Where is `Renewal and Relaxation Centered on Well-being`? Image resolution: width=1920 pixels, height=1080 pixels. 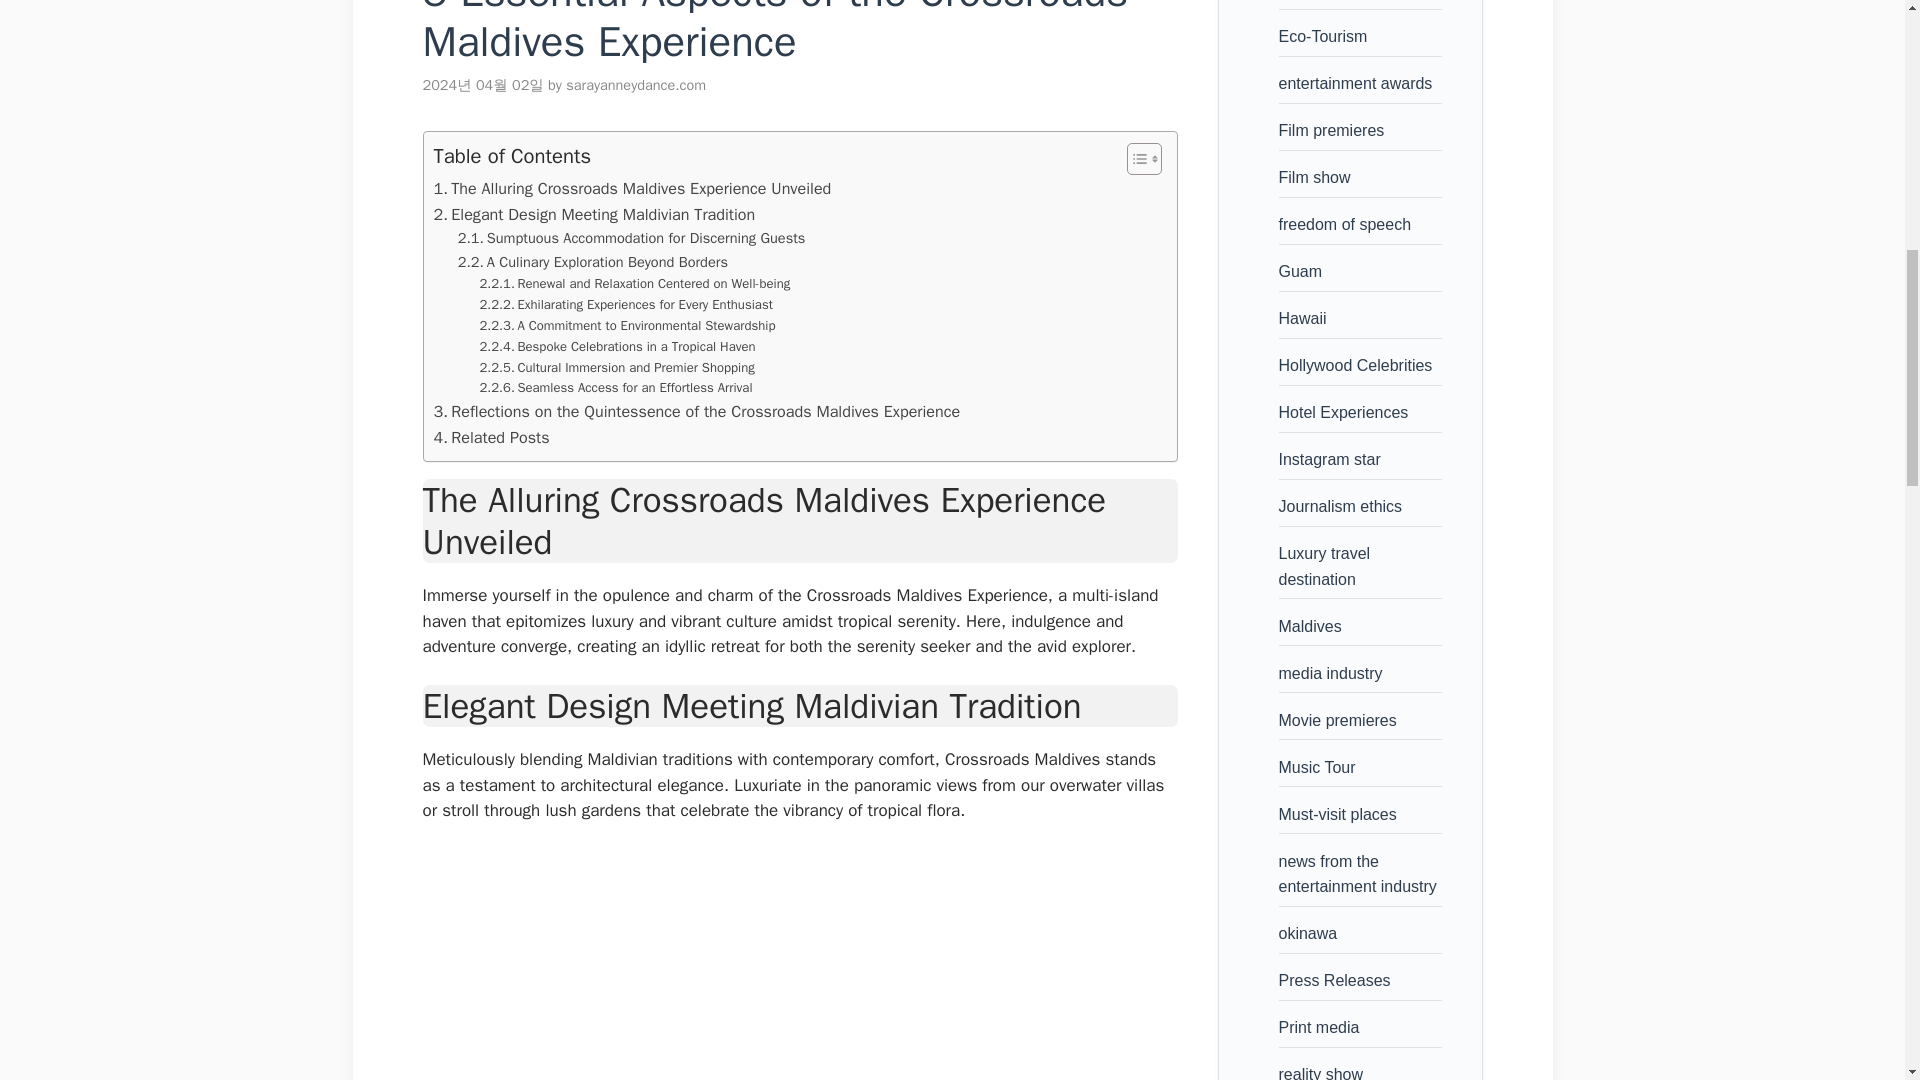 Renewal and Relaxation Centered on Well-being is located at coordinates (636, 284).